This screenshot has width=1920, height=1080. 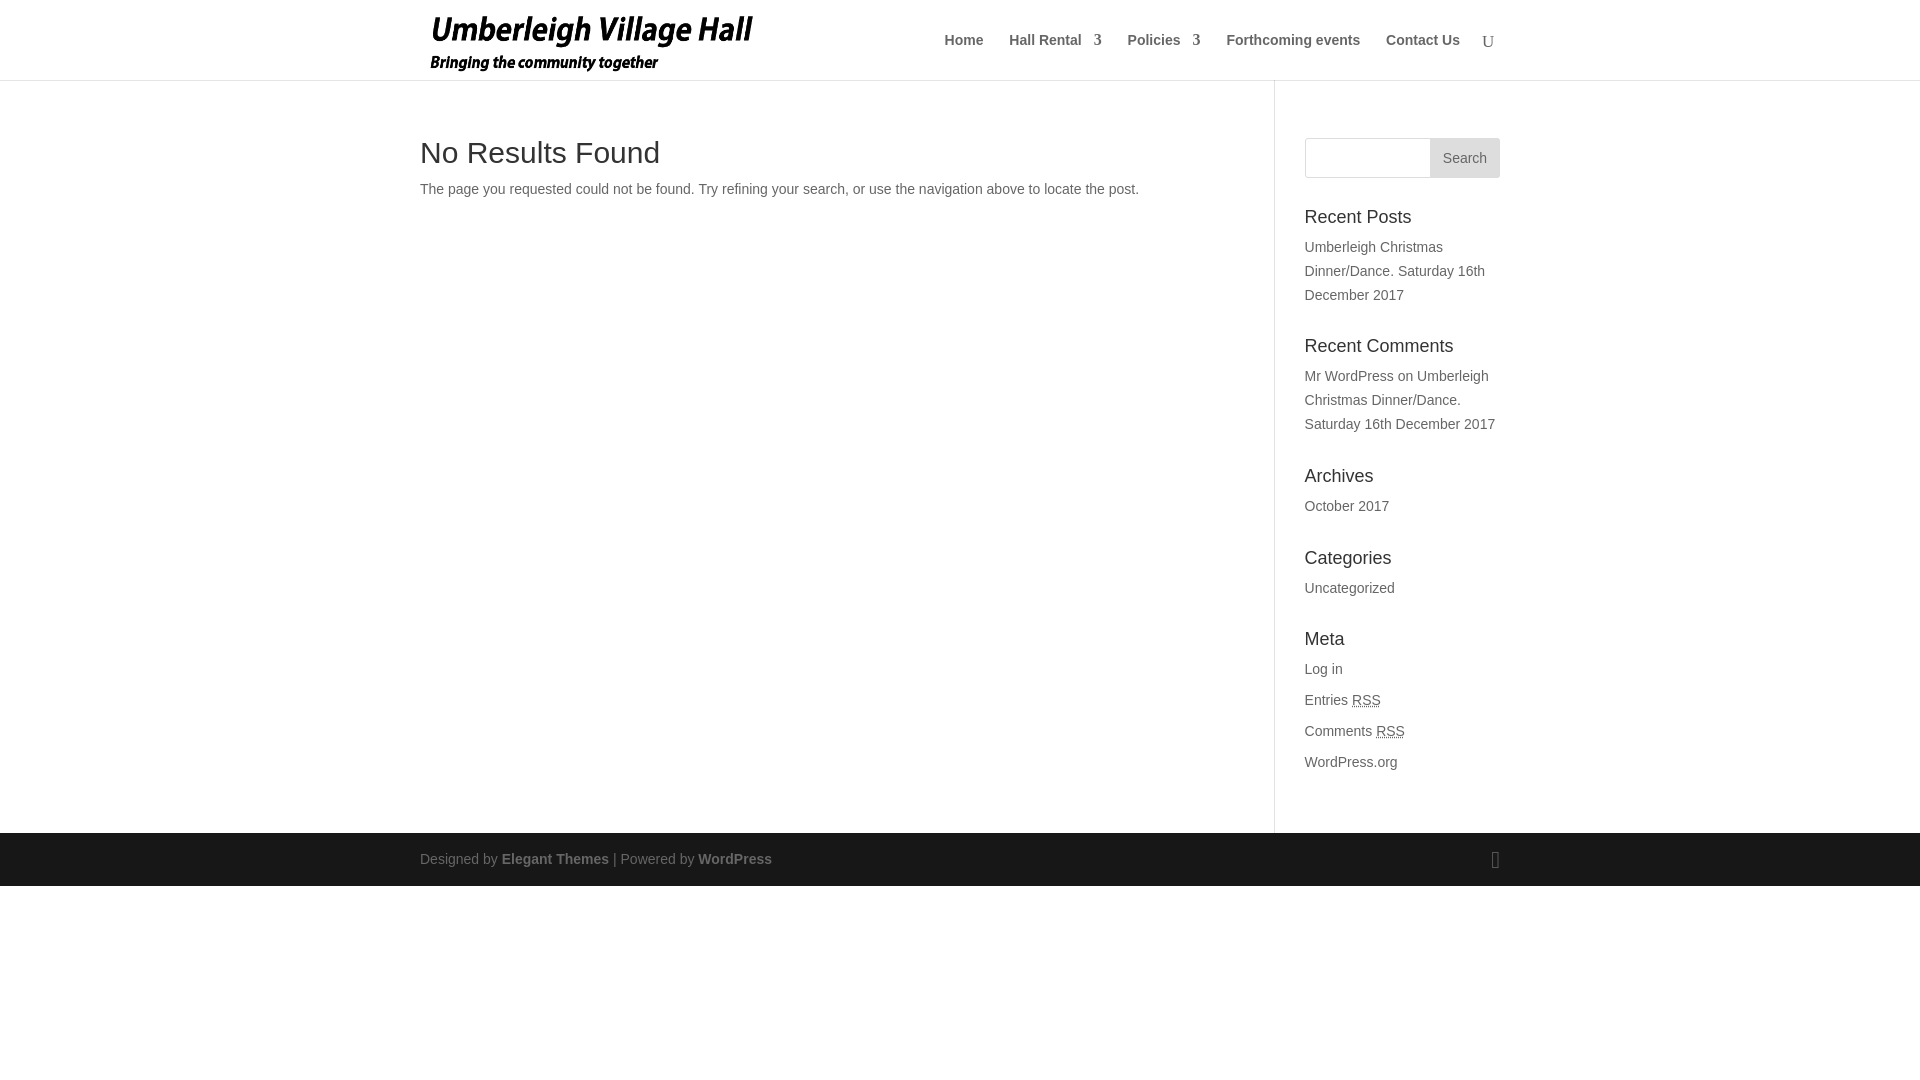 I want to click on Hall Rental, so click(x=1054, y=56).